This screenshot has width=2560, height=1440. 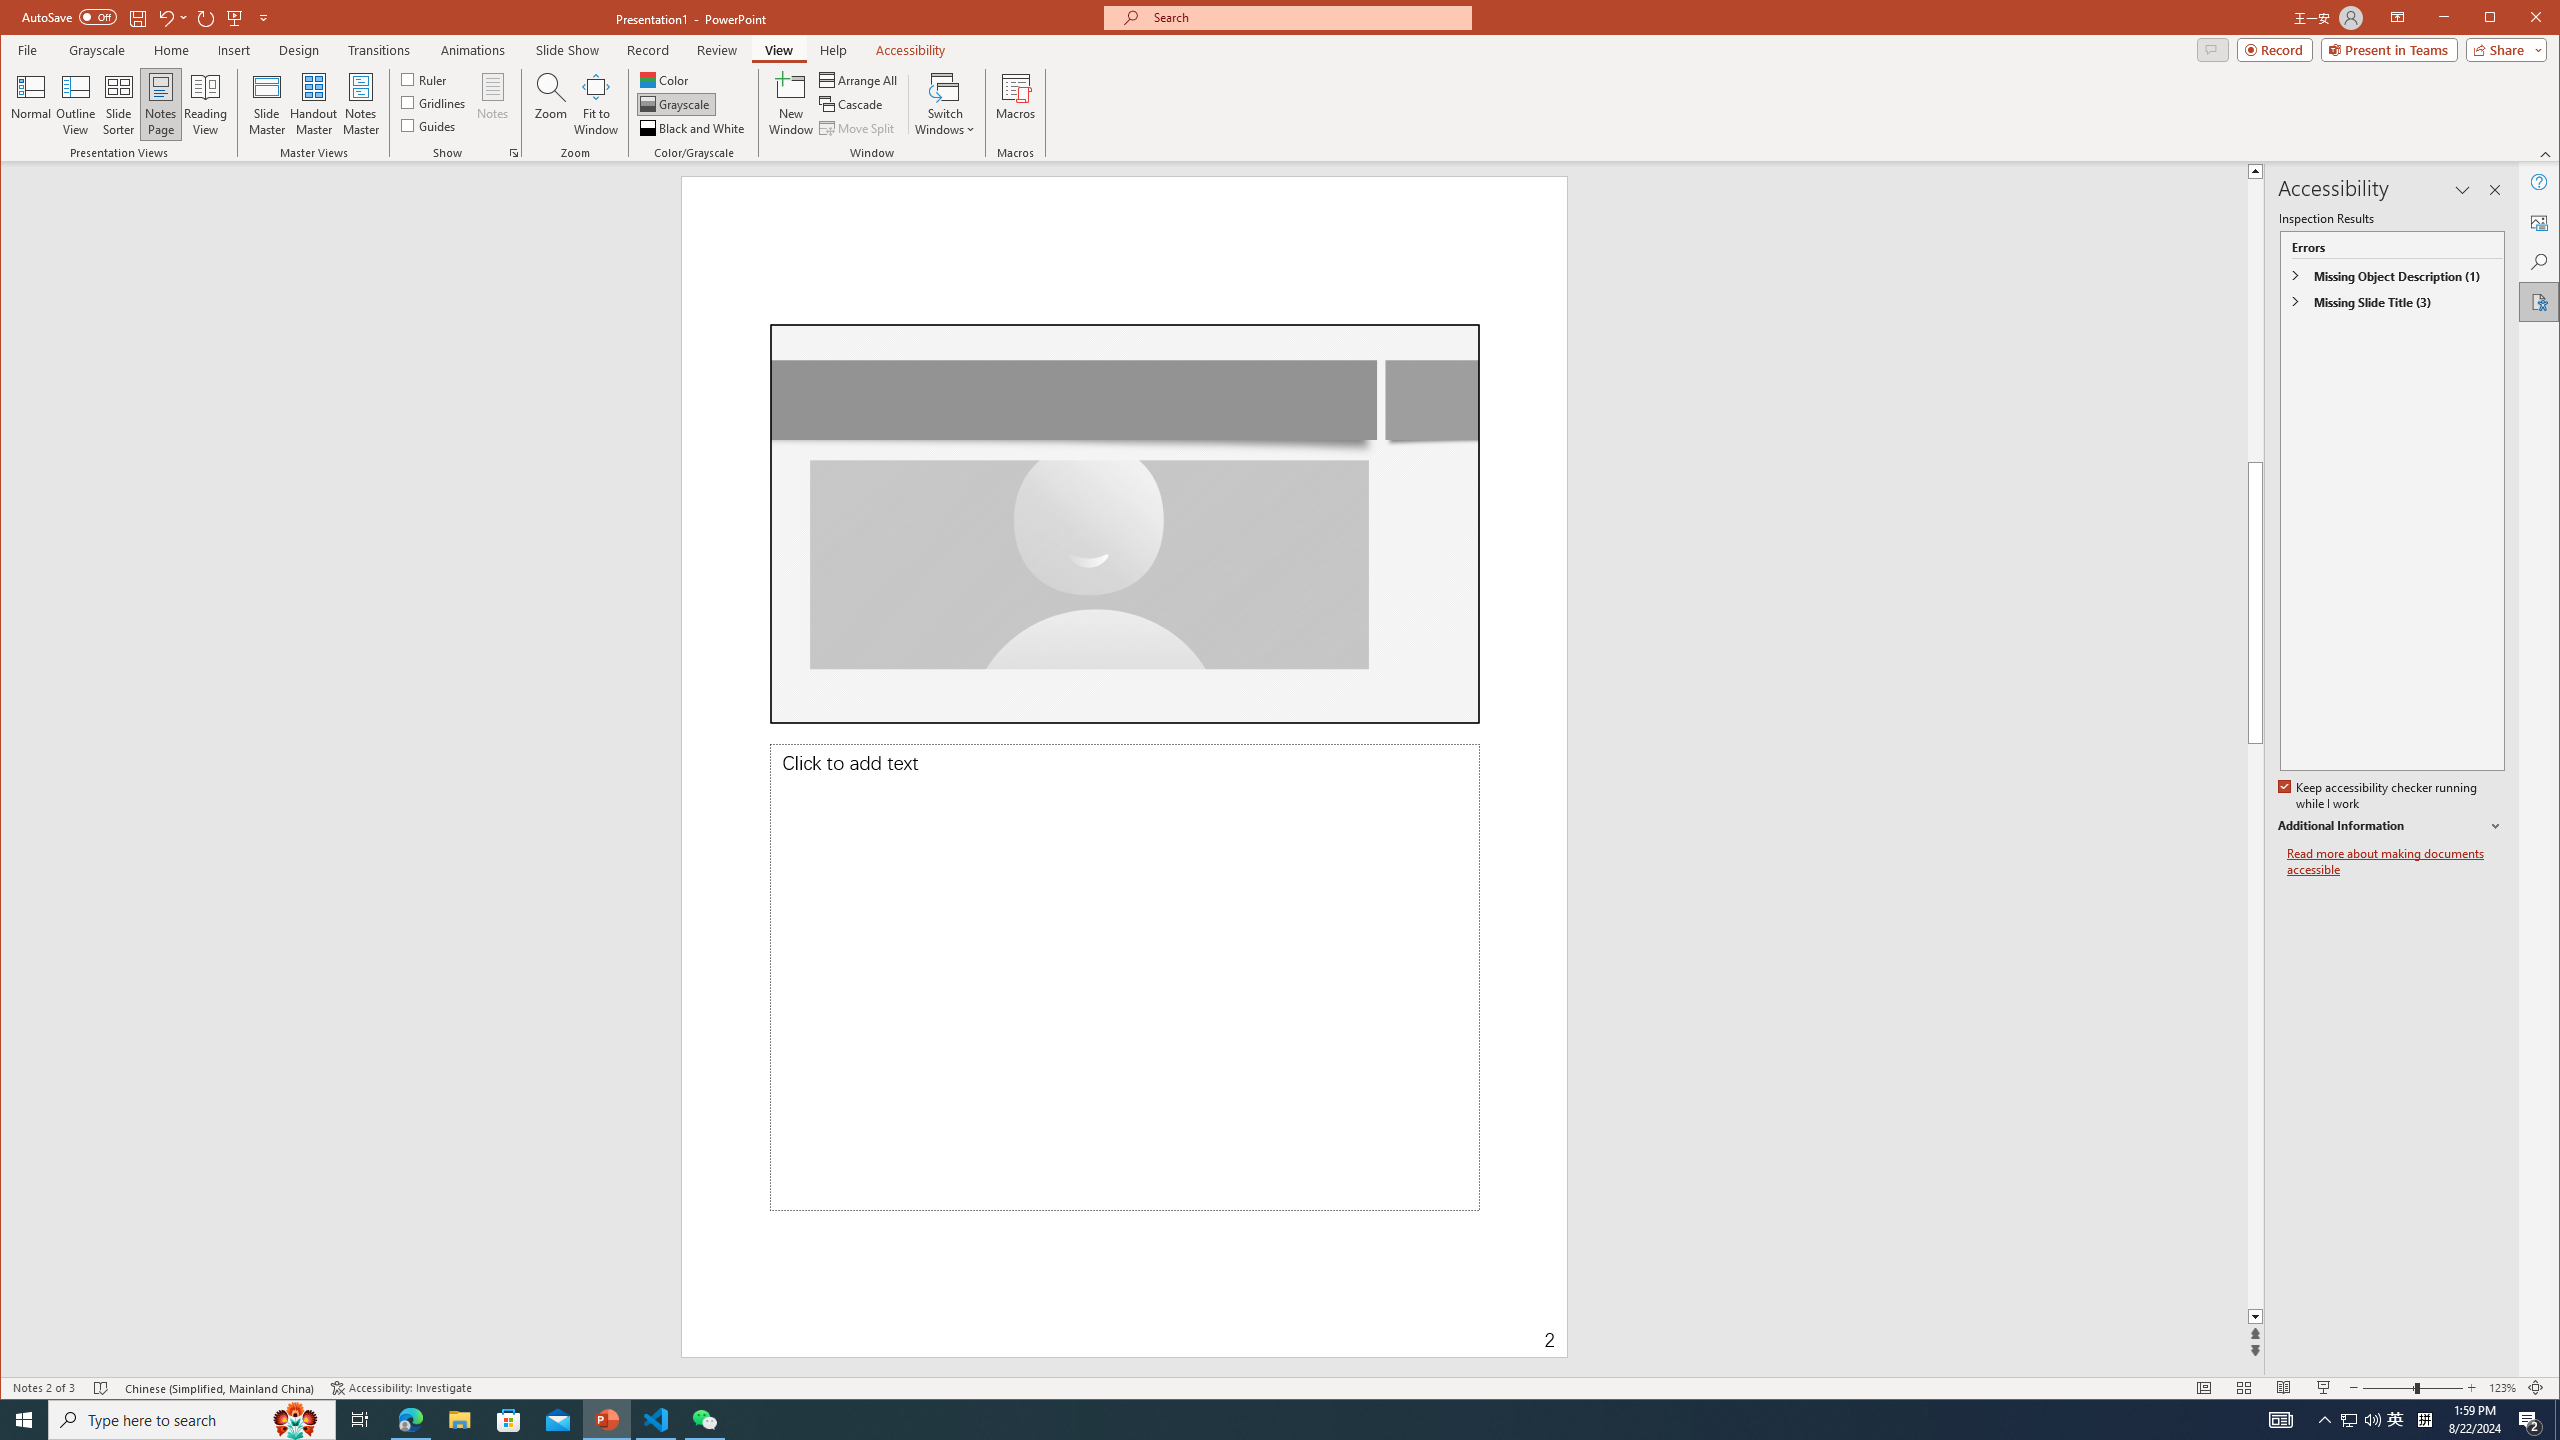 What do you see at coordinates (2396, 862) in the screenshot?
I see `Read more about making documents accessible` at bounding box center [2396, 862].